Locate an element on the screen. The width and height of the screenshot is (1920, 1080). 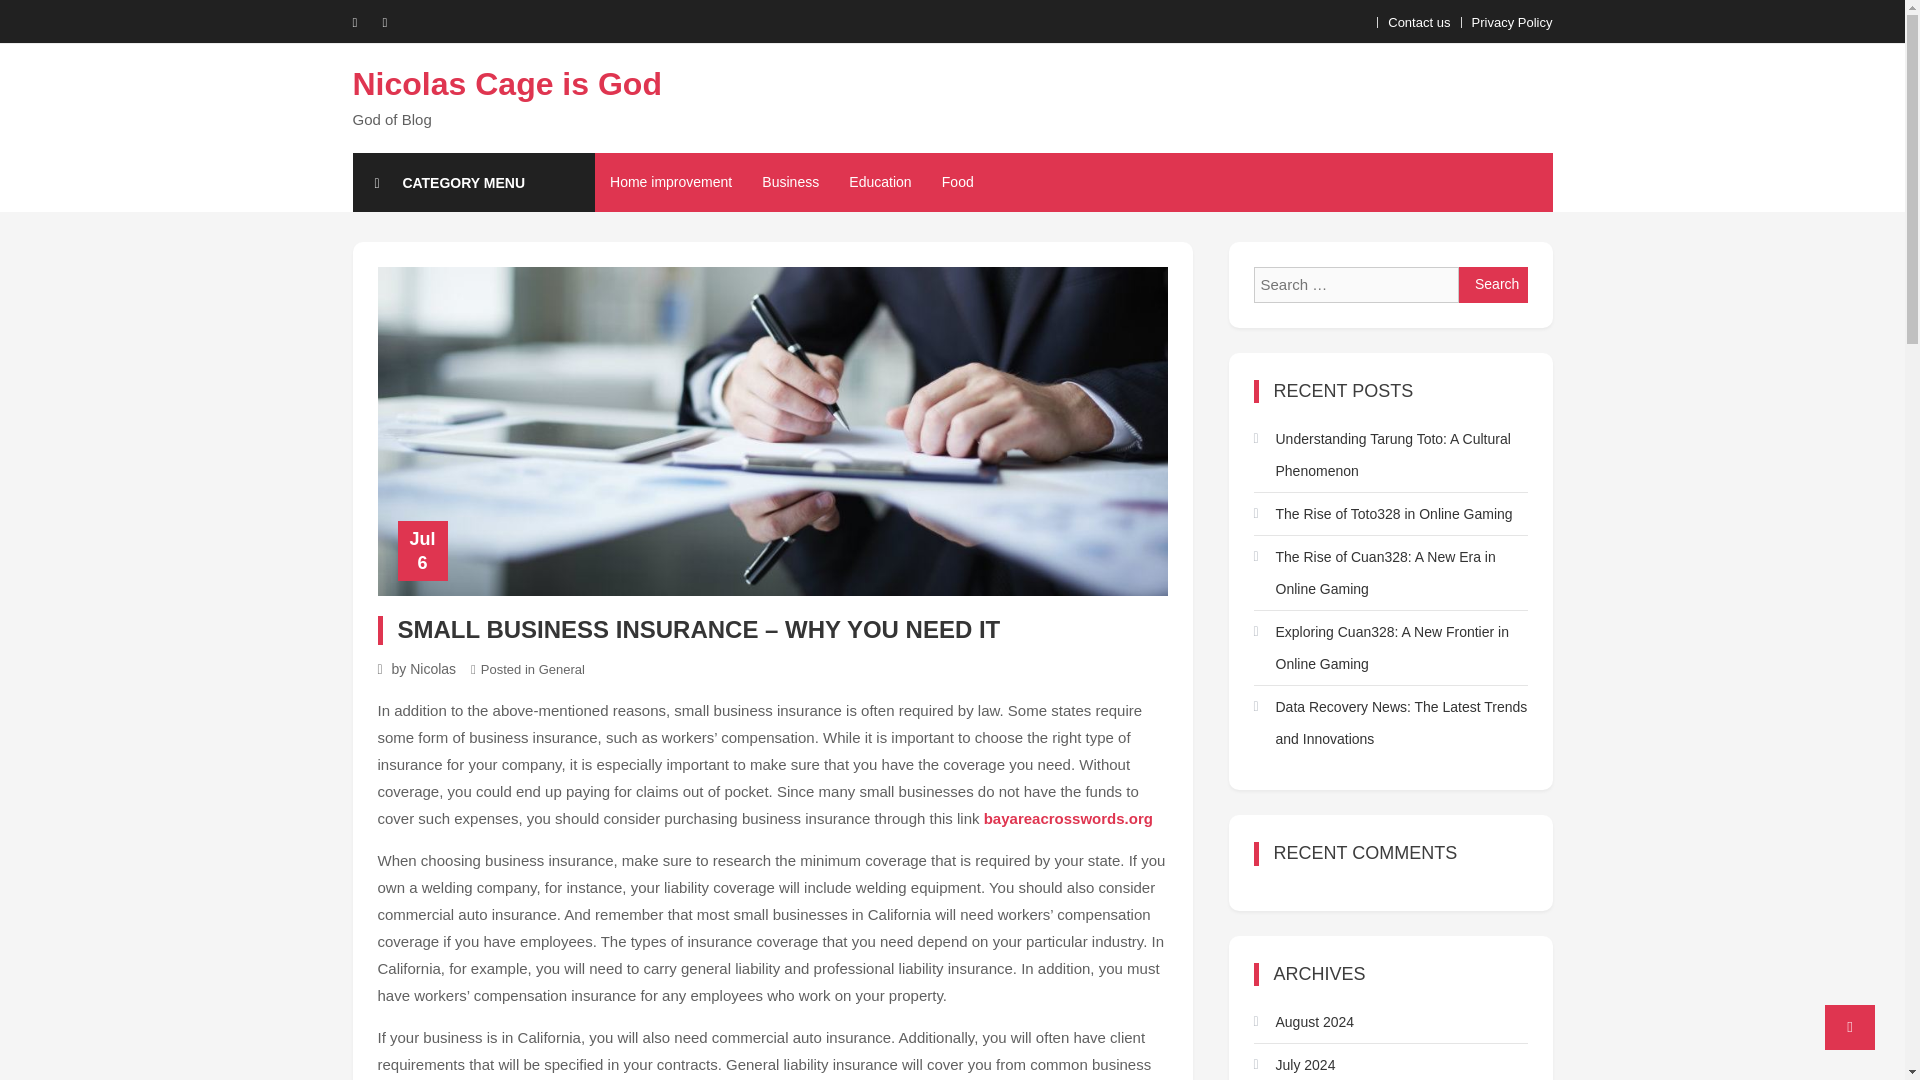
Search is located at coordinates (1494, 284).